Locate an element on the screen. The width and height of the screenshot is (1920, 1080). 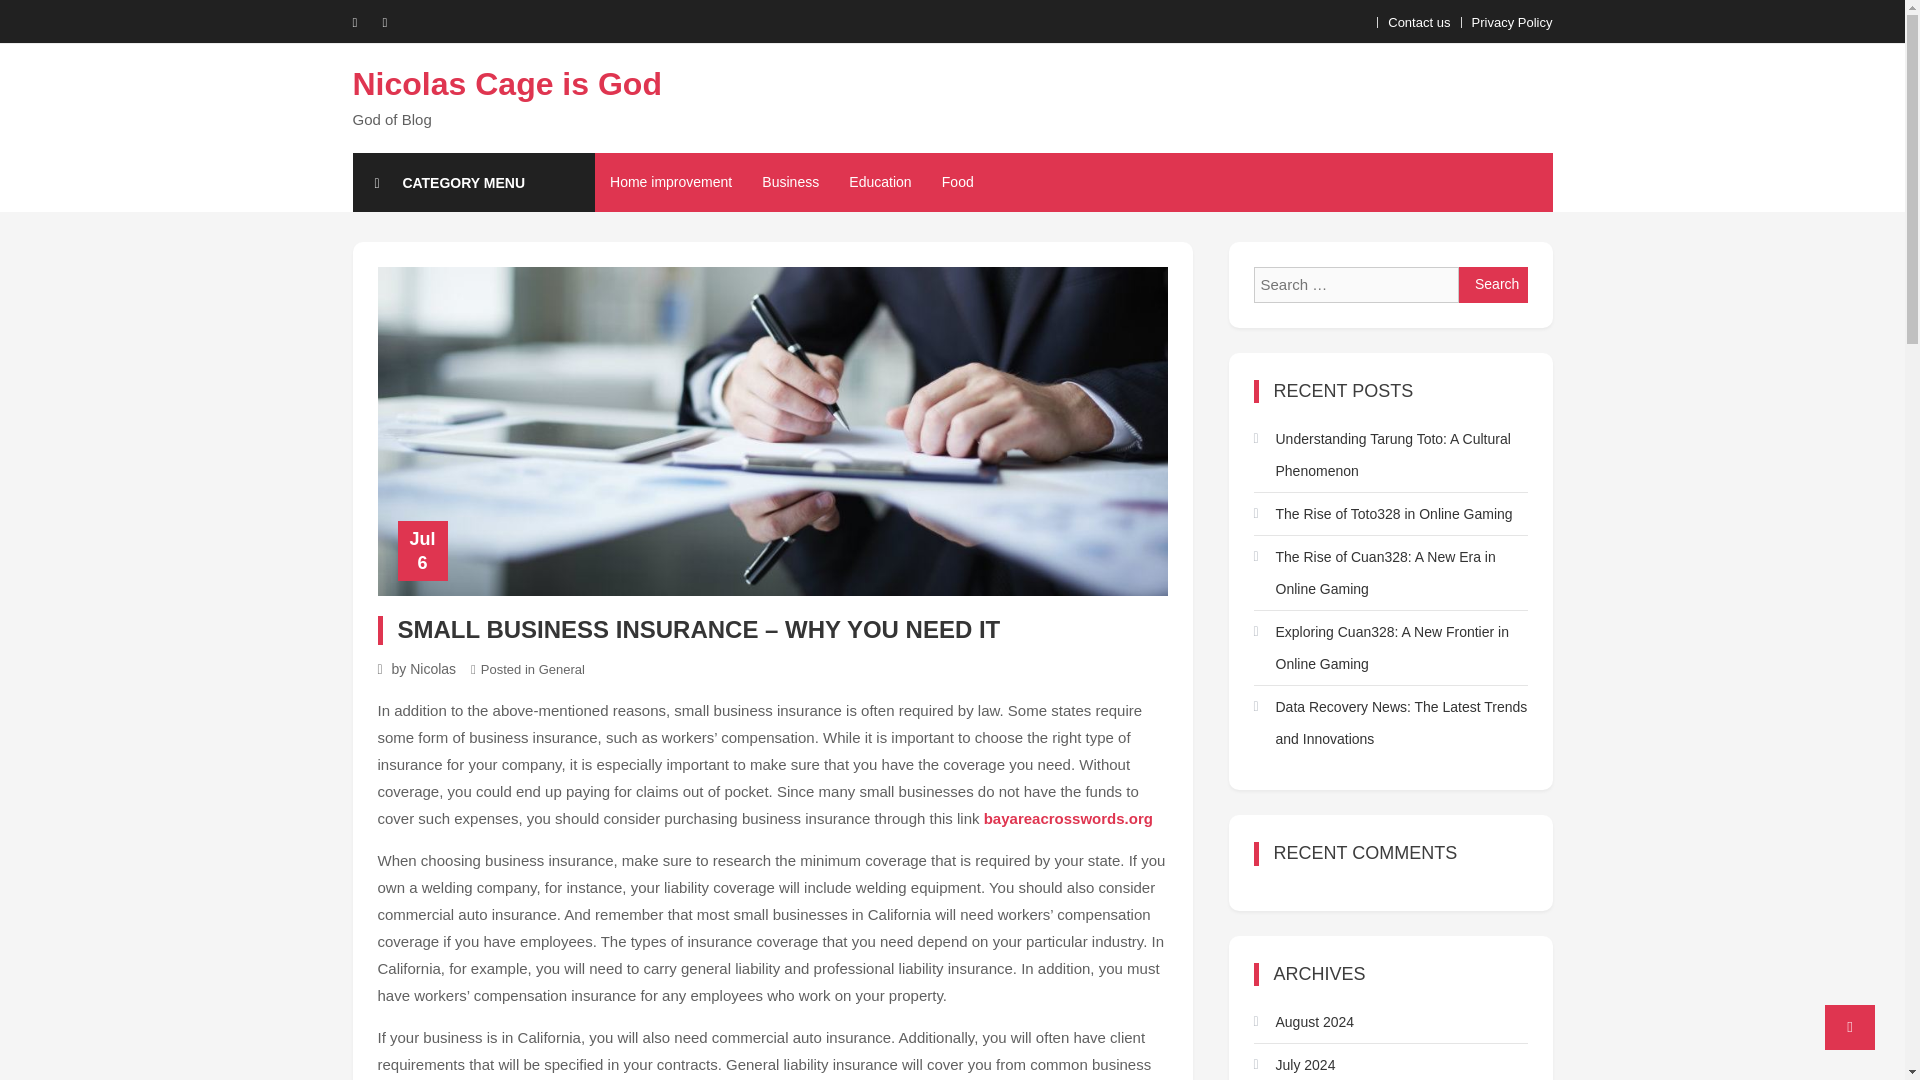
Search is located at coordinates (1494, 284).